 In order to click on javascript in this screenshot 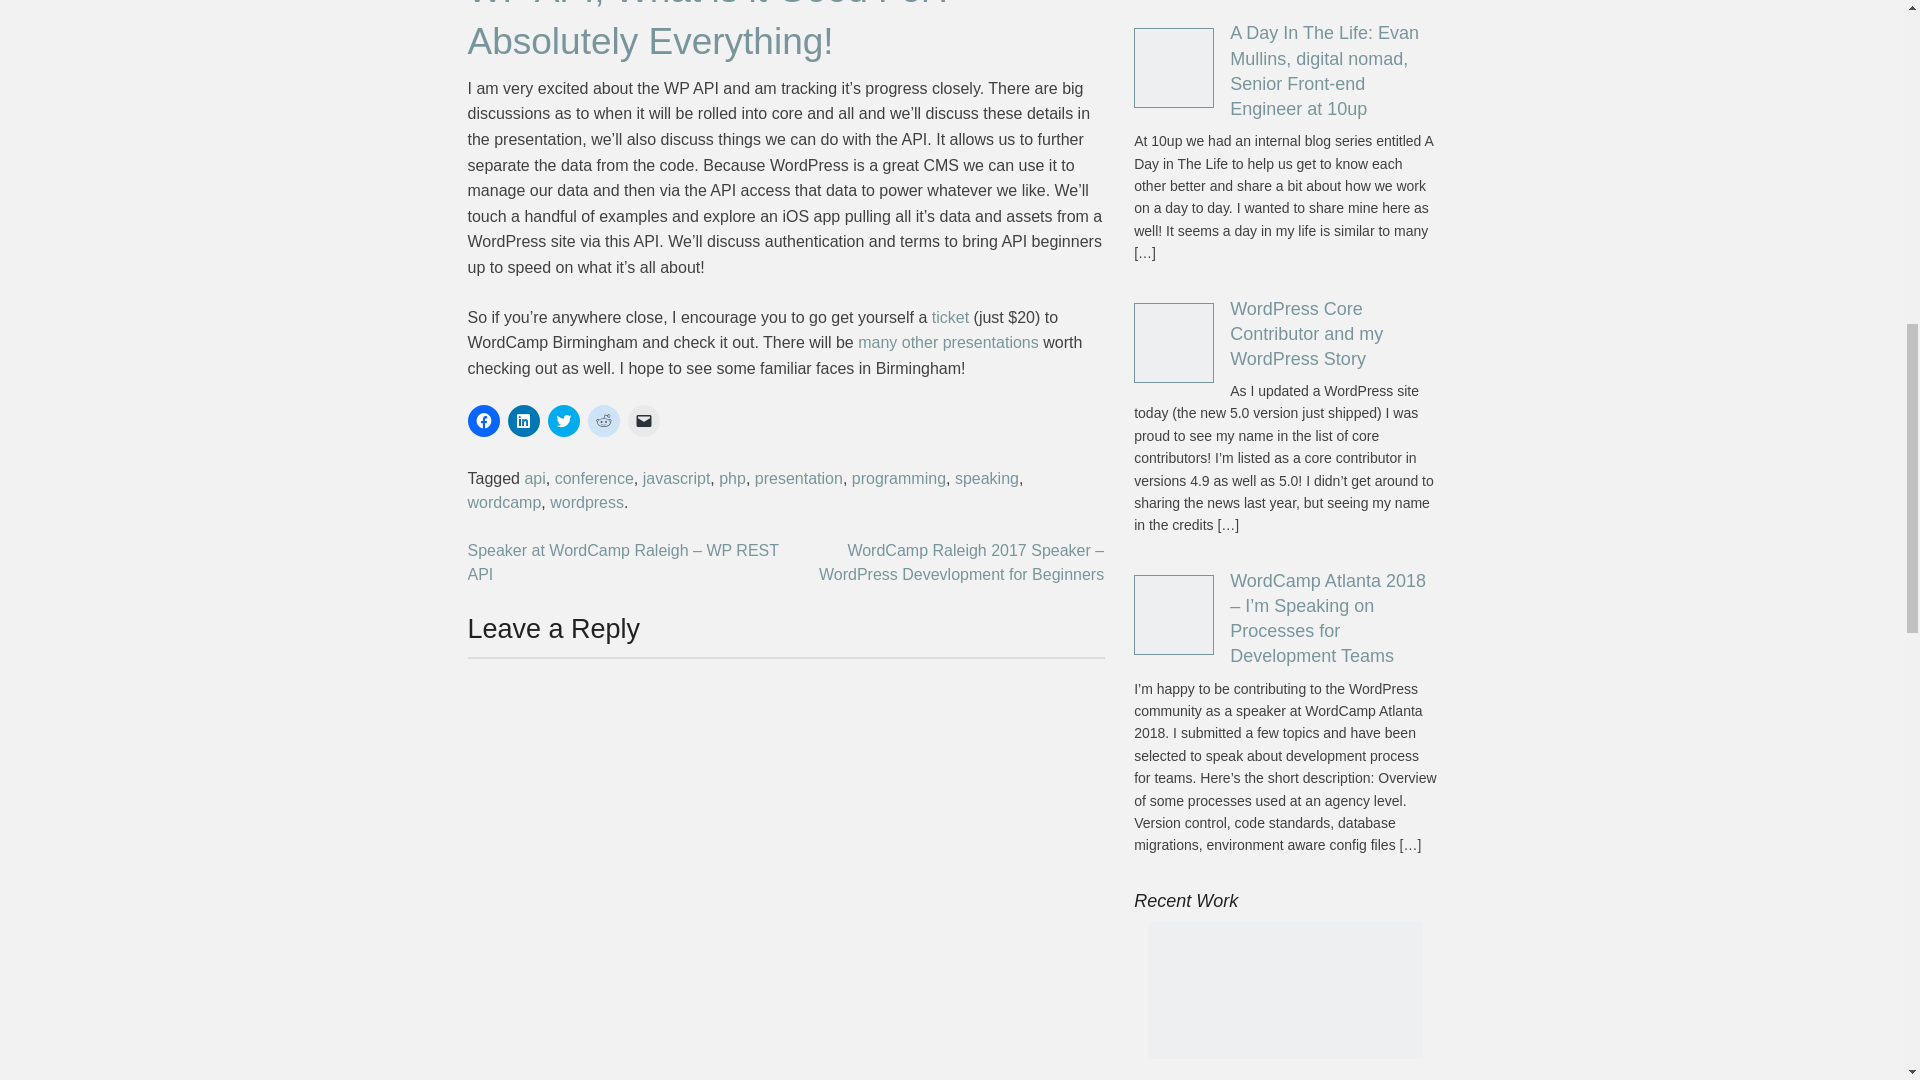, I will do `click(676, 478)`.